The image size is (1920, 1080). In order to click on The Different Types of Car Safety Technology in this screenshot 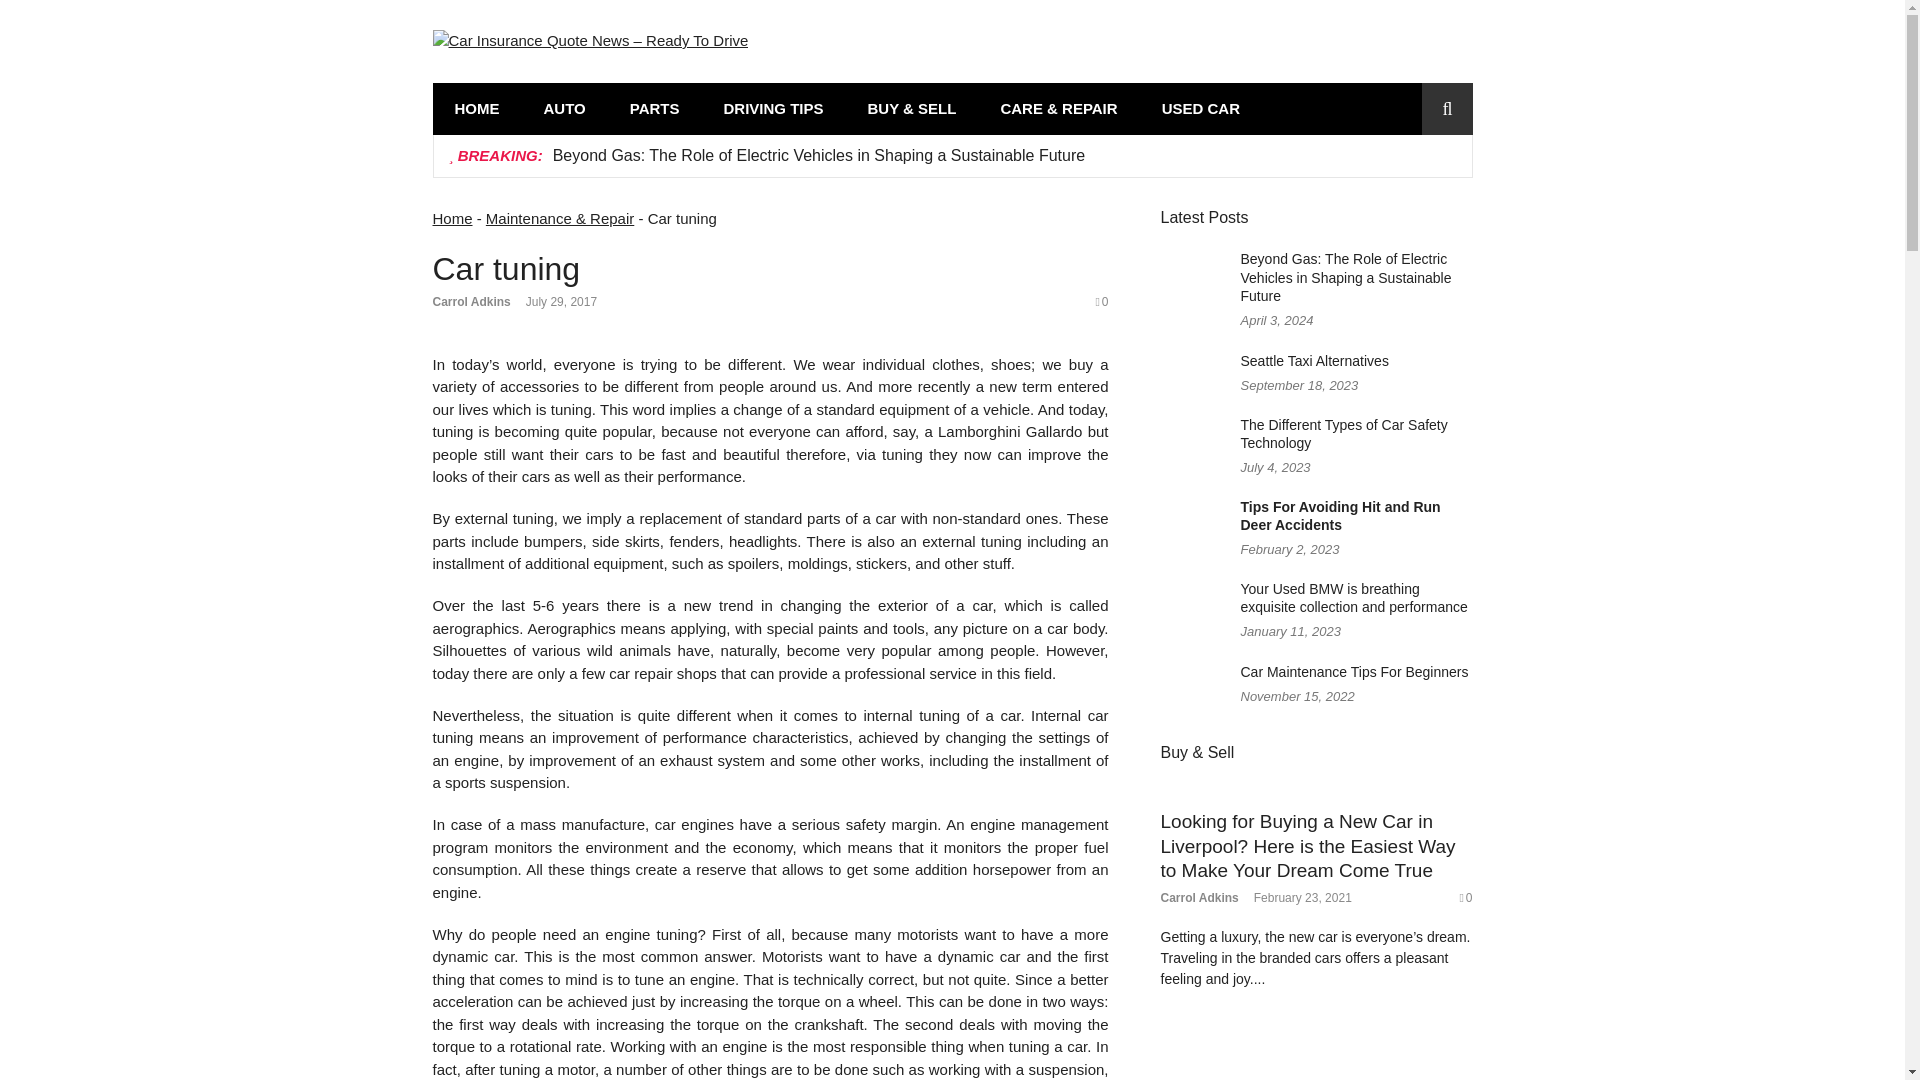, I will do `click(1344, 434)`.